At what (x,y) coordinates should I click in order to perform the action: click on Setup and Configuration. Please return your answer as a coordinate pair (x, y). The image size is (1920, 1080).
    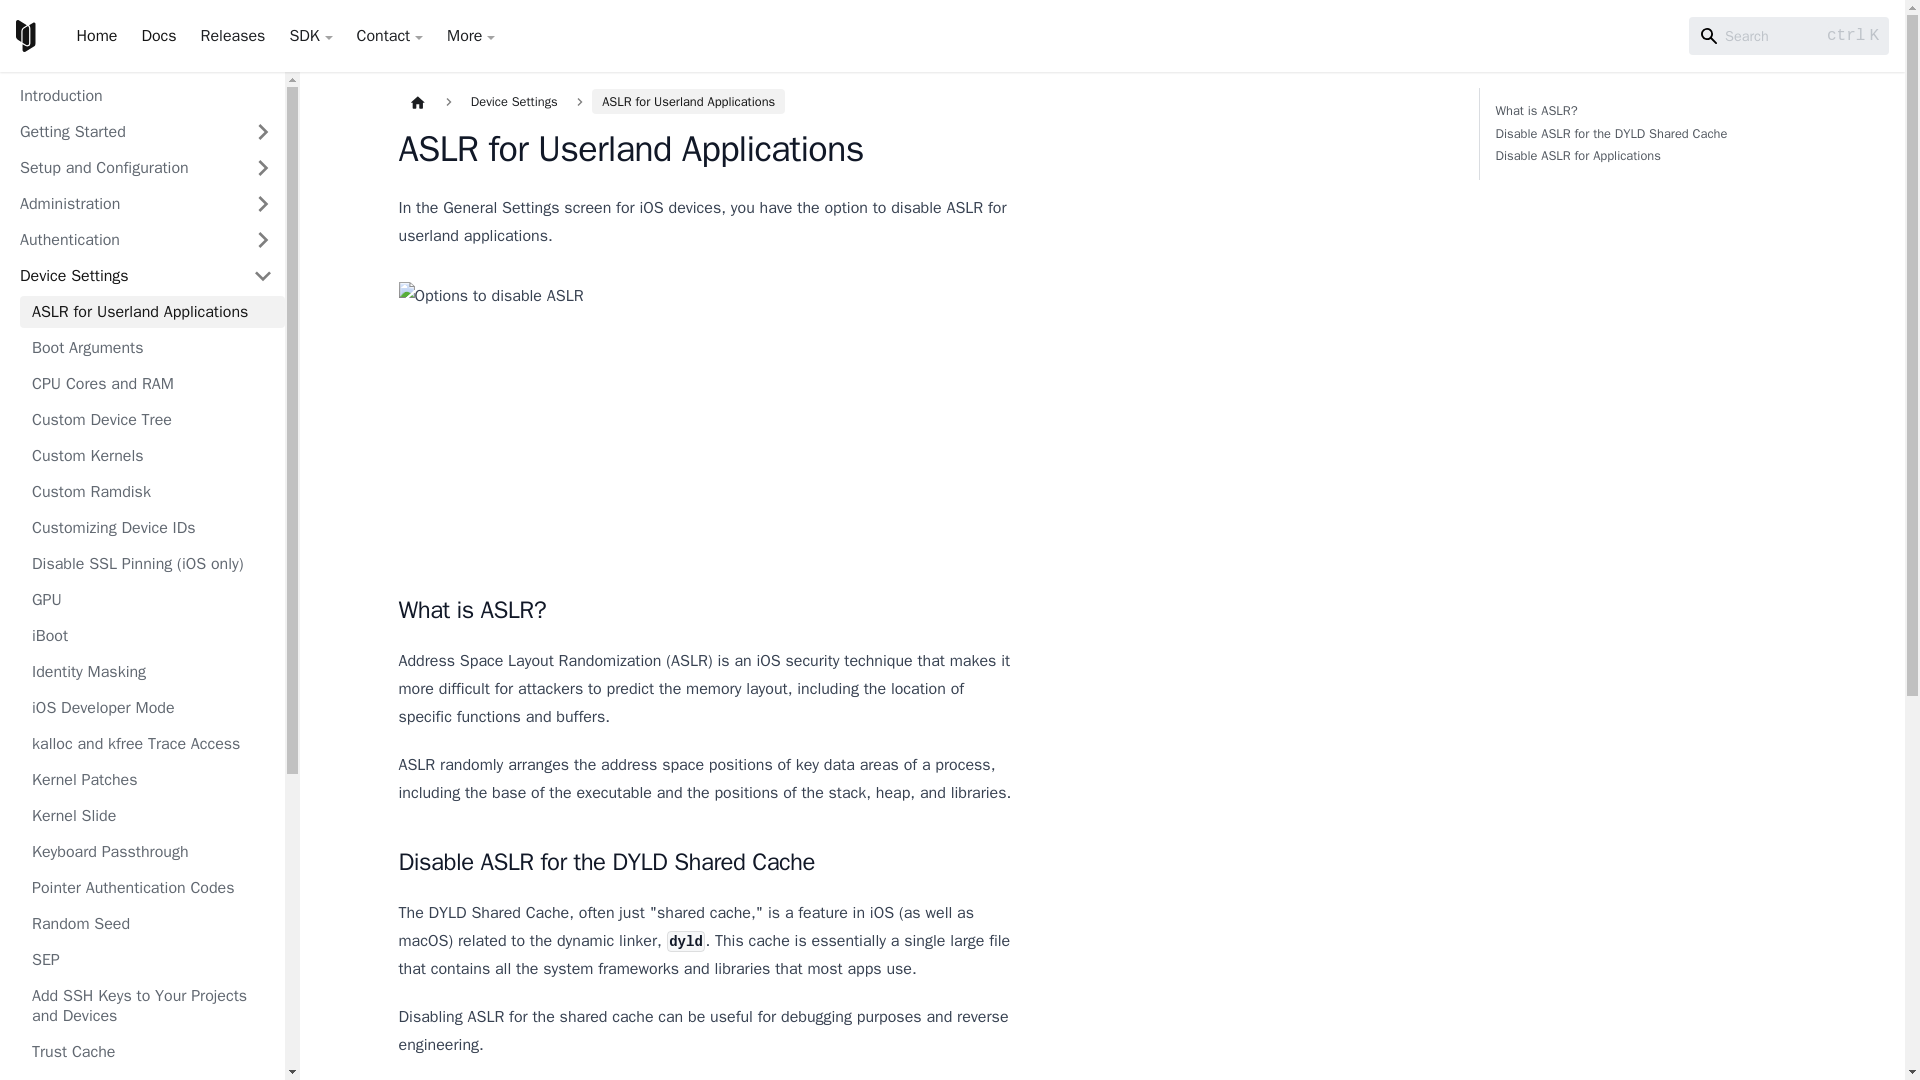
    Looking at the image, I should click on (124, 168).